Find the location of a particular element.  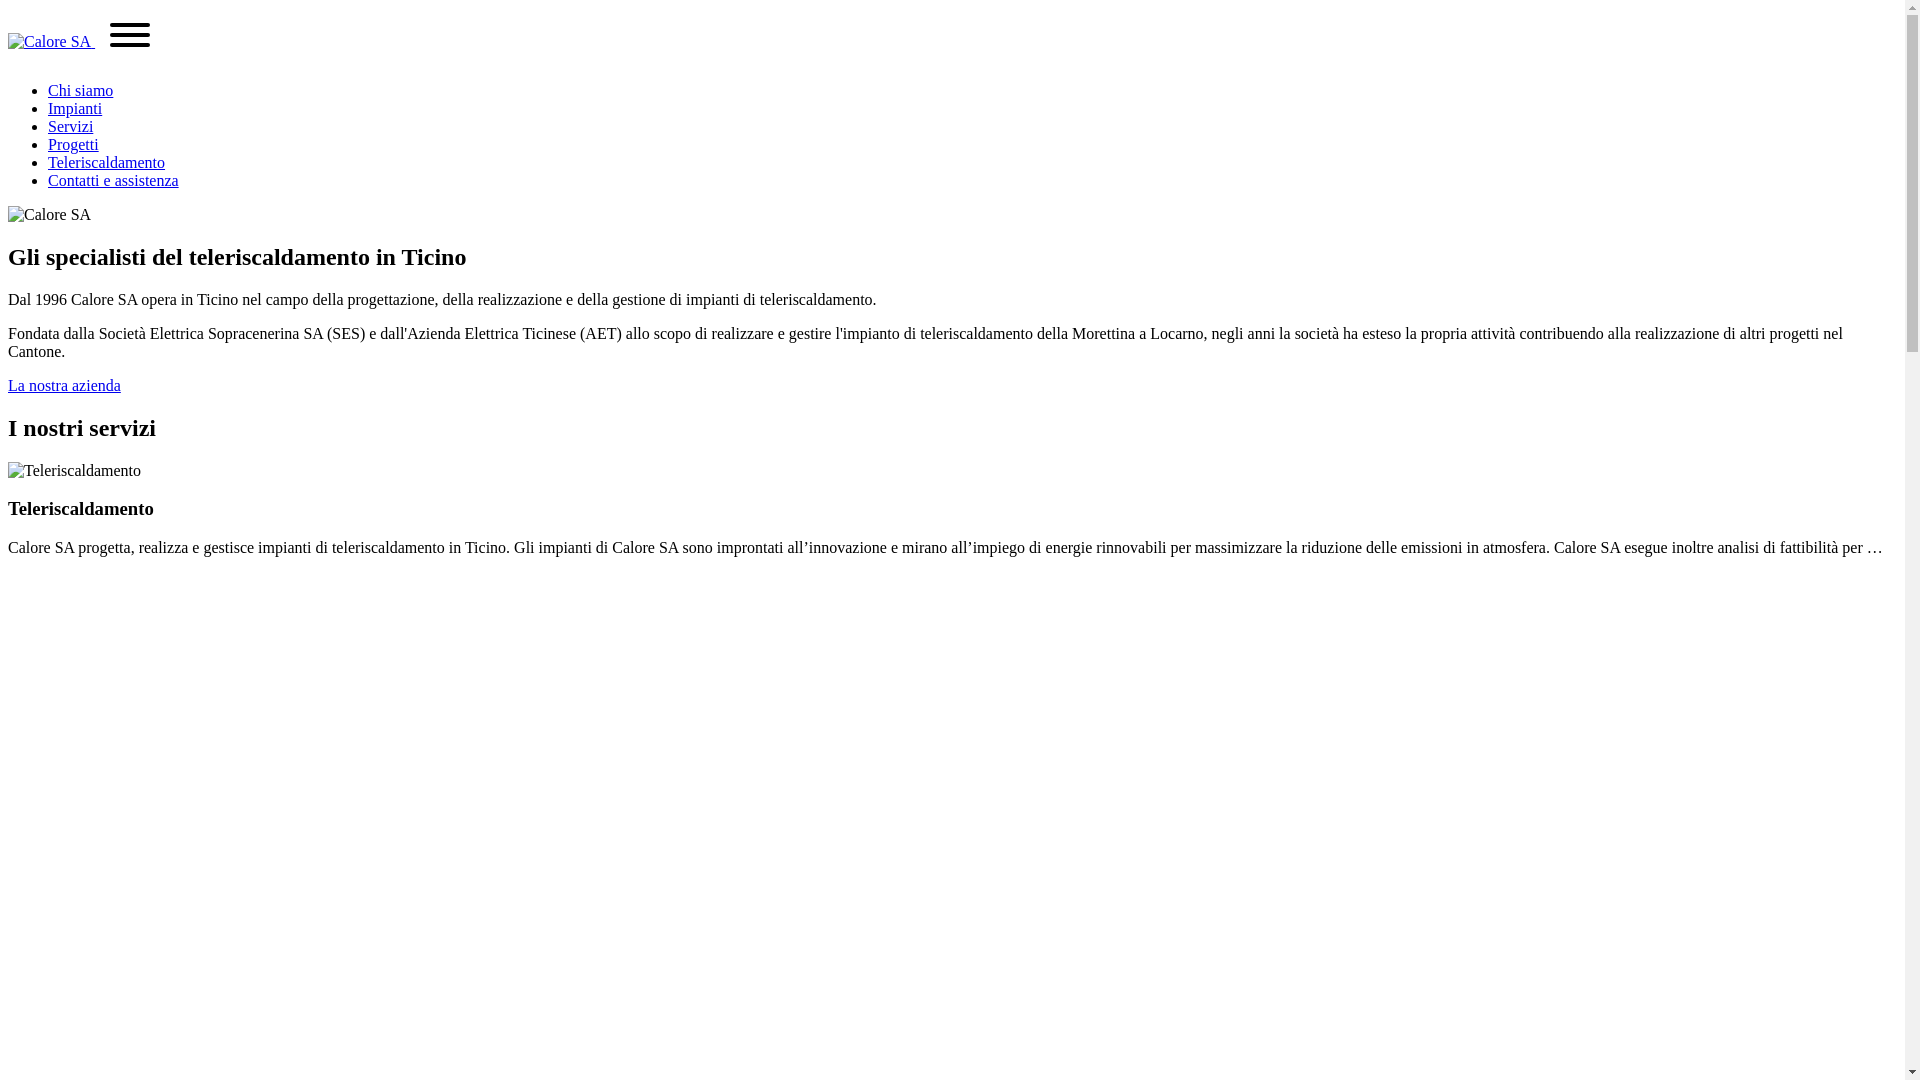

Servizi is located at coordinates (70, 126).